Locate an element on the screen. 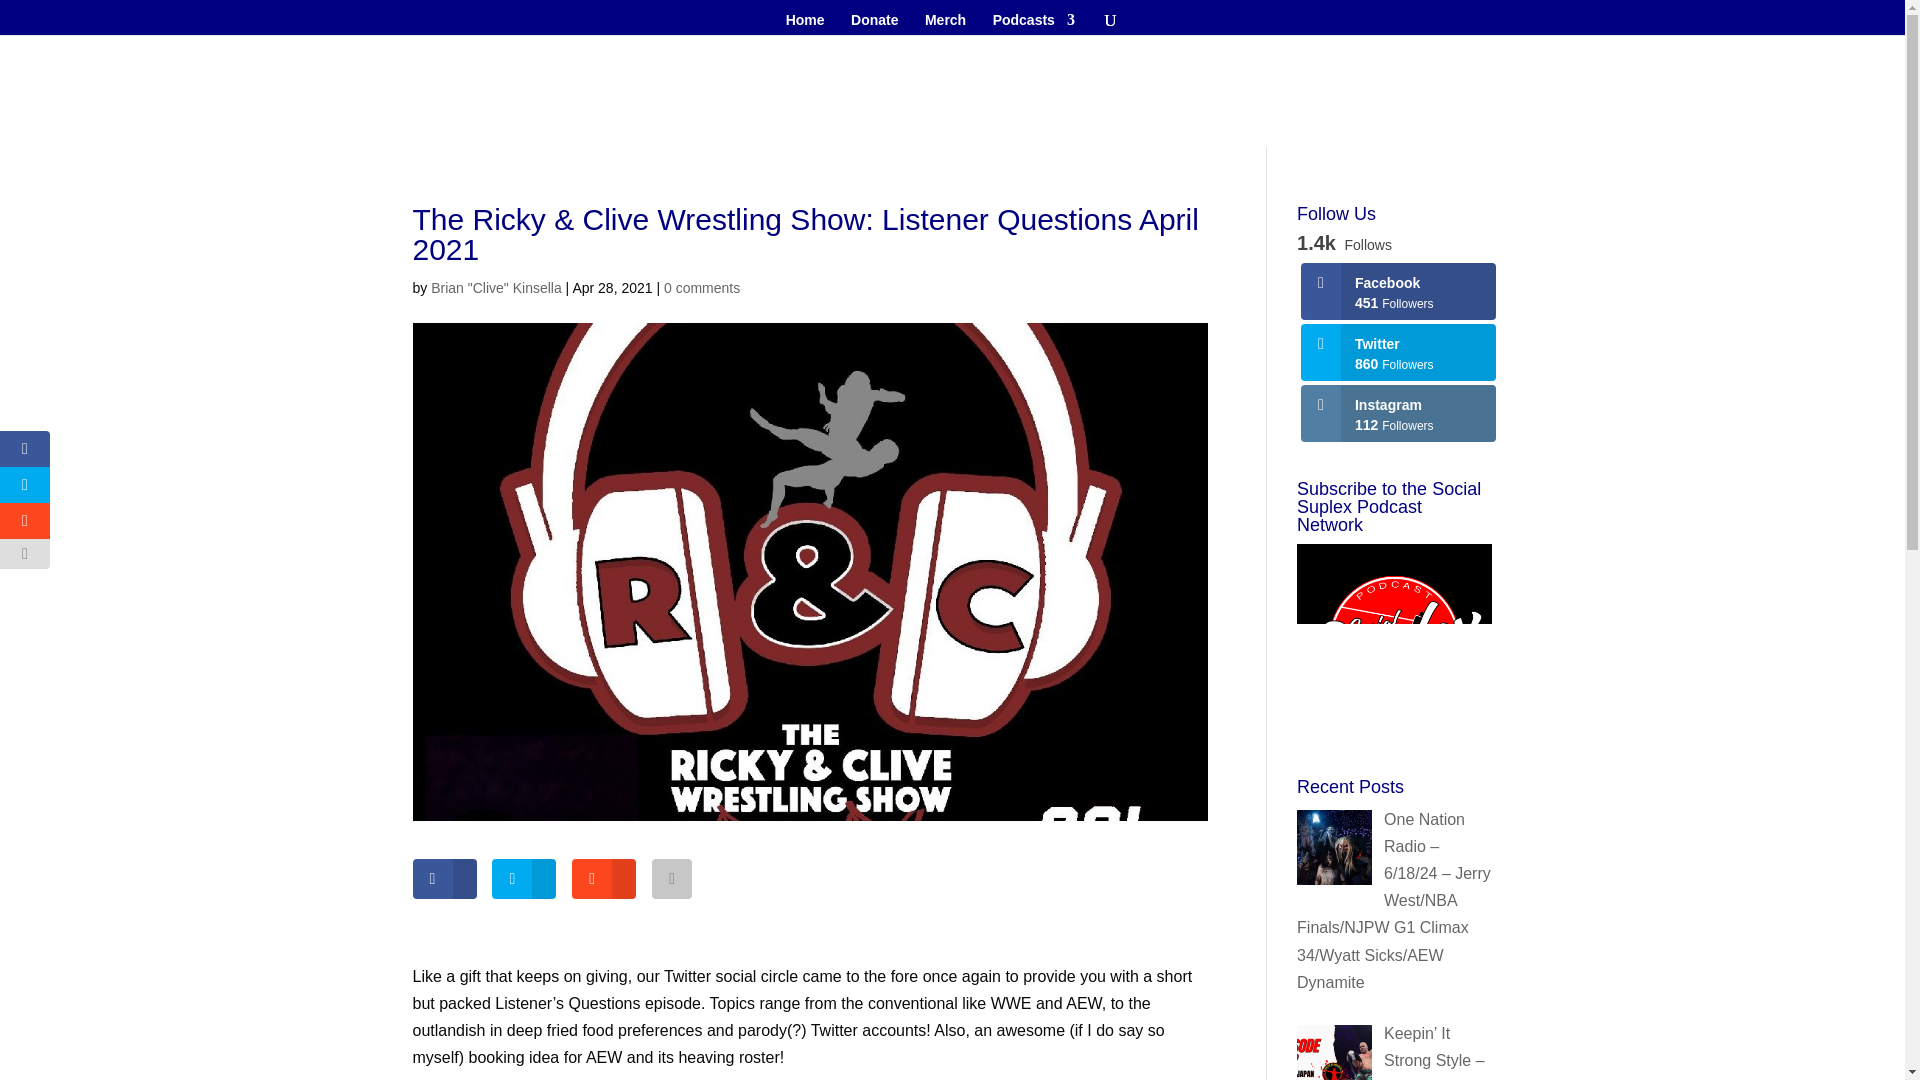 Image resolution: width=1920 pixels, height=1080 pixels. Twitter 860 Followers is located at coordinates (1398, 352).